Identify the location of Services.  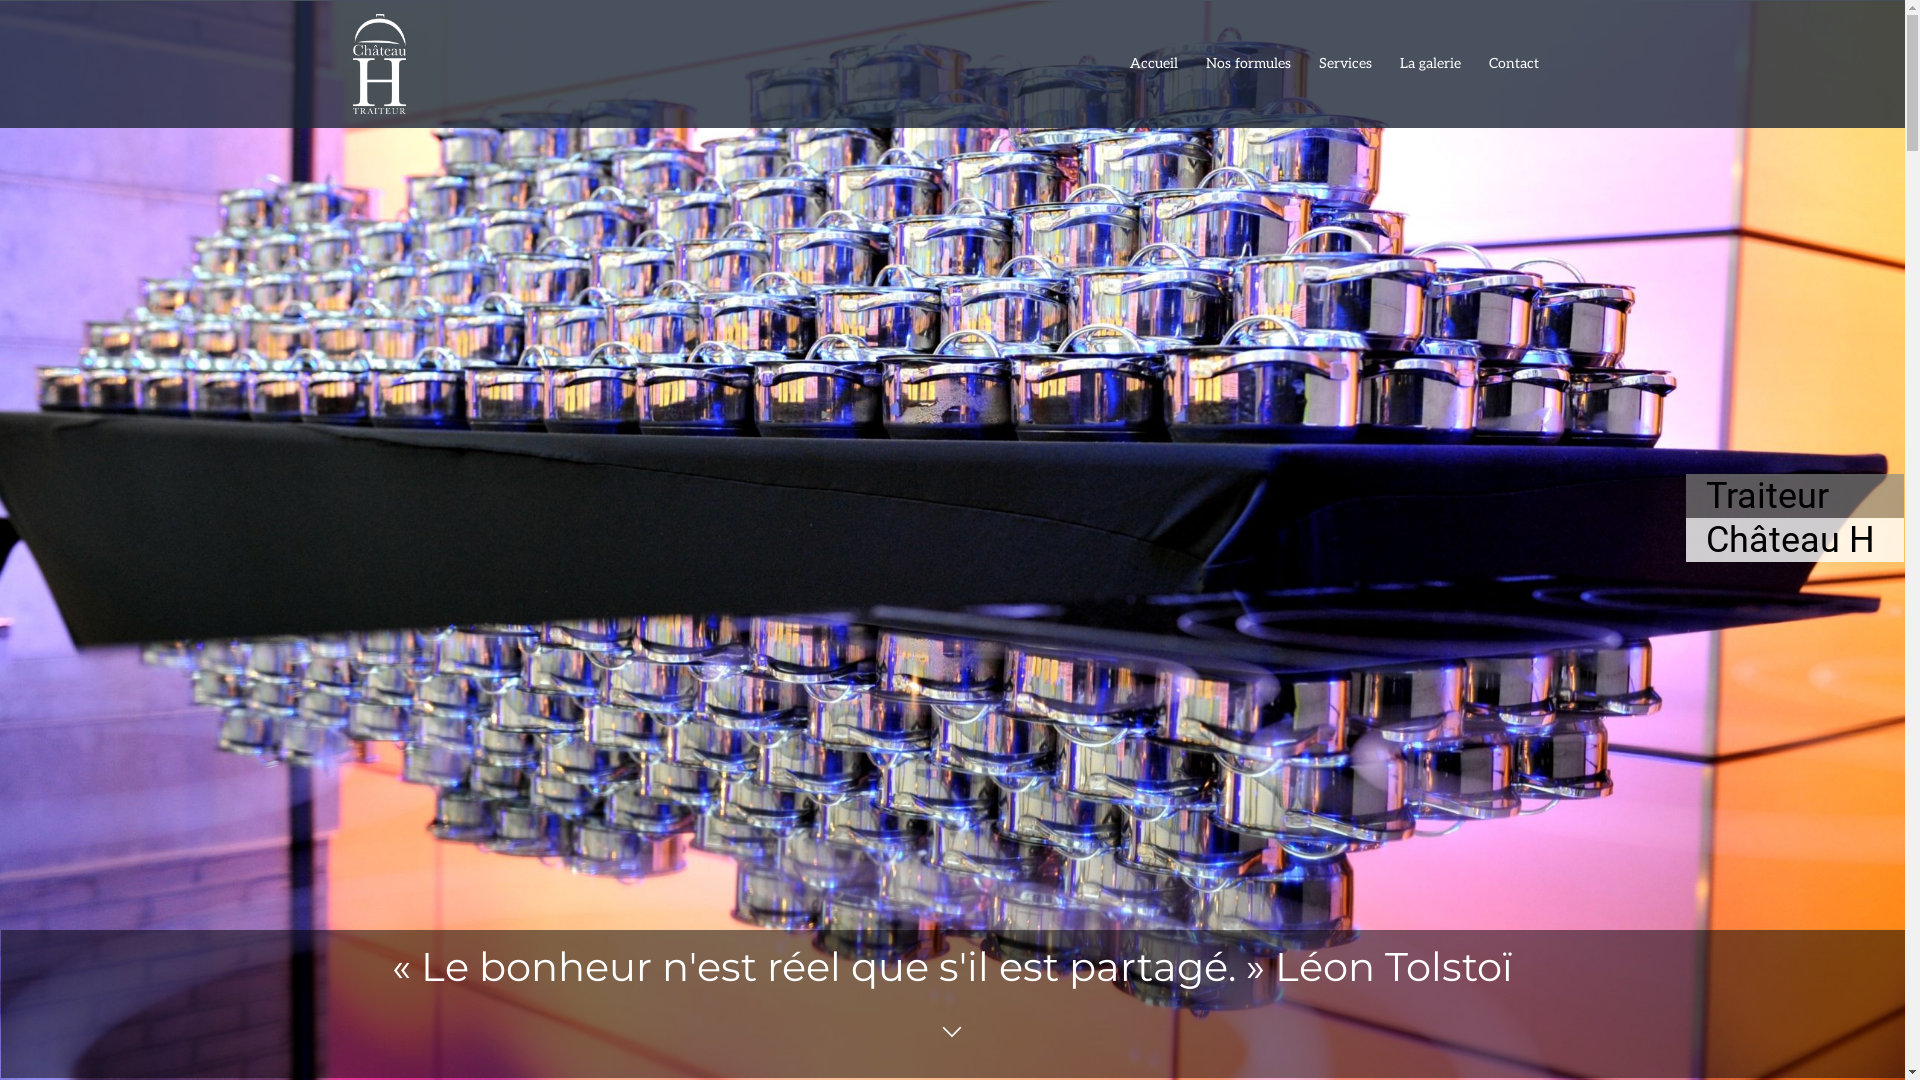
(1344, 64).